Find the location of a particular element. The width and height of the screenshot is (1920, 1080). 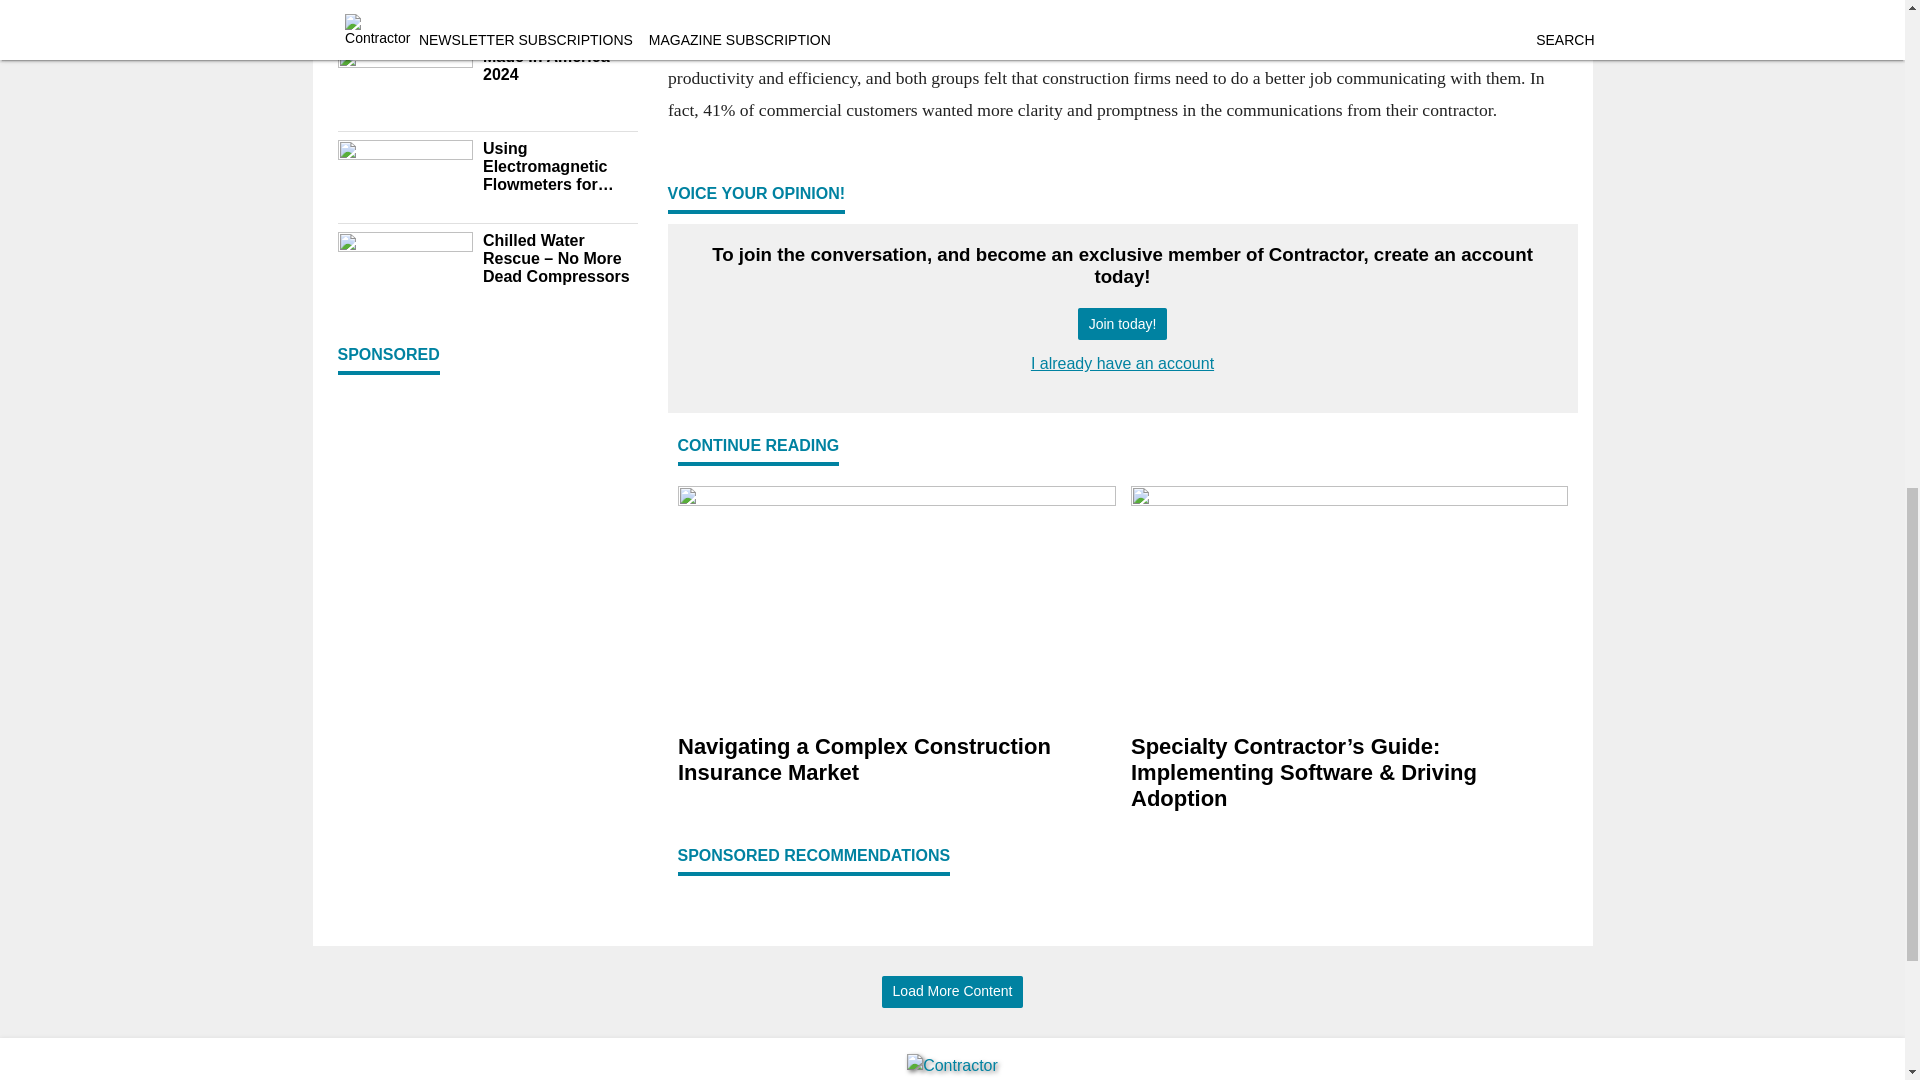

I already have an account is located at coordinates (1122, 363).